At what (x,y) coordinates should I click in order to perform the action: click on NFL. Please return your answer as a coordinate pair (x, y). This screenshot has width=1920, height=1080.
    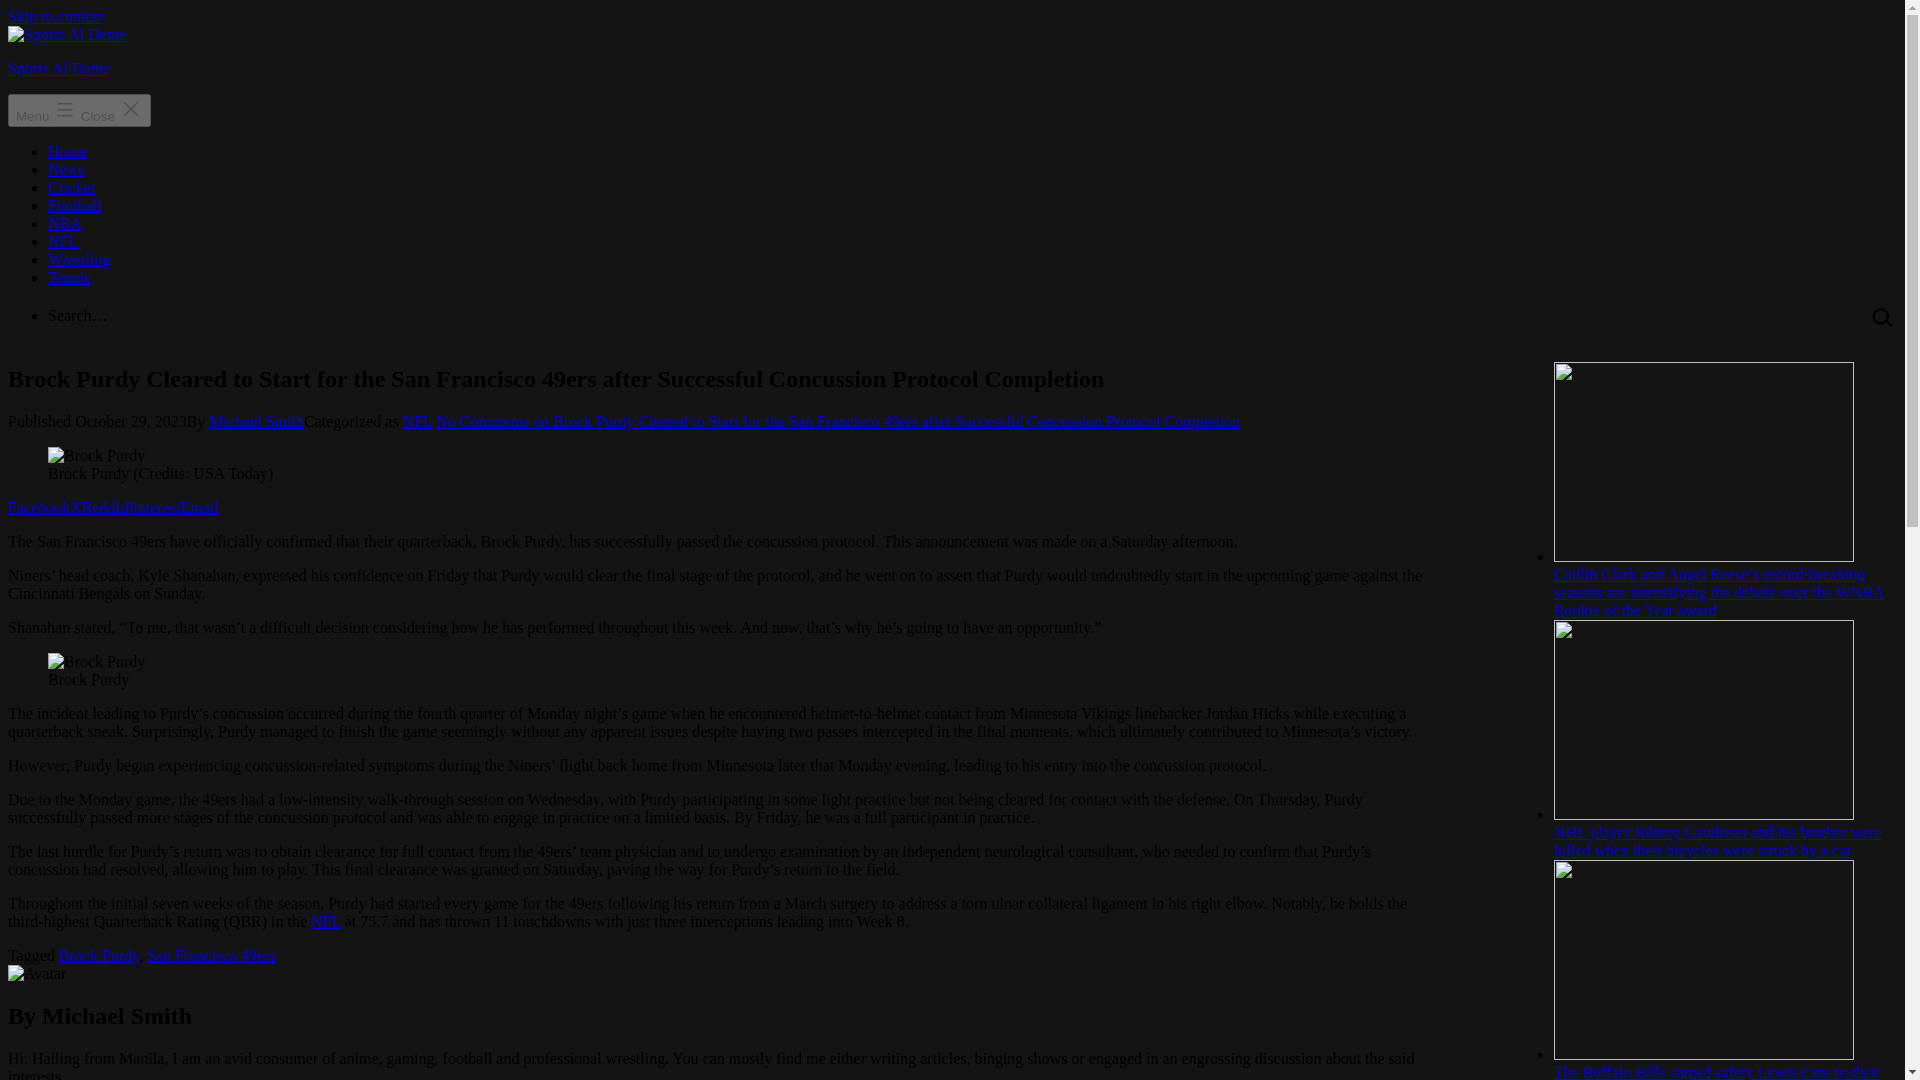
    Looking at the image, I should click on (63, 241).